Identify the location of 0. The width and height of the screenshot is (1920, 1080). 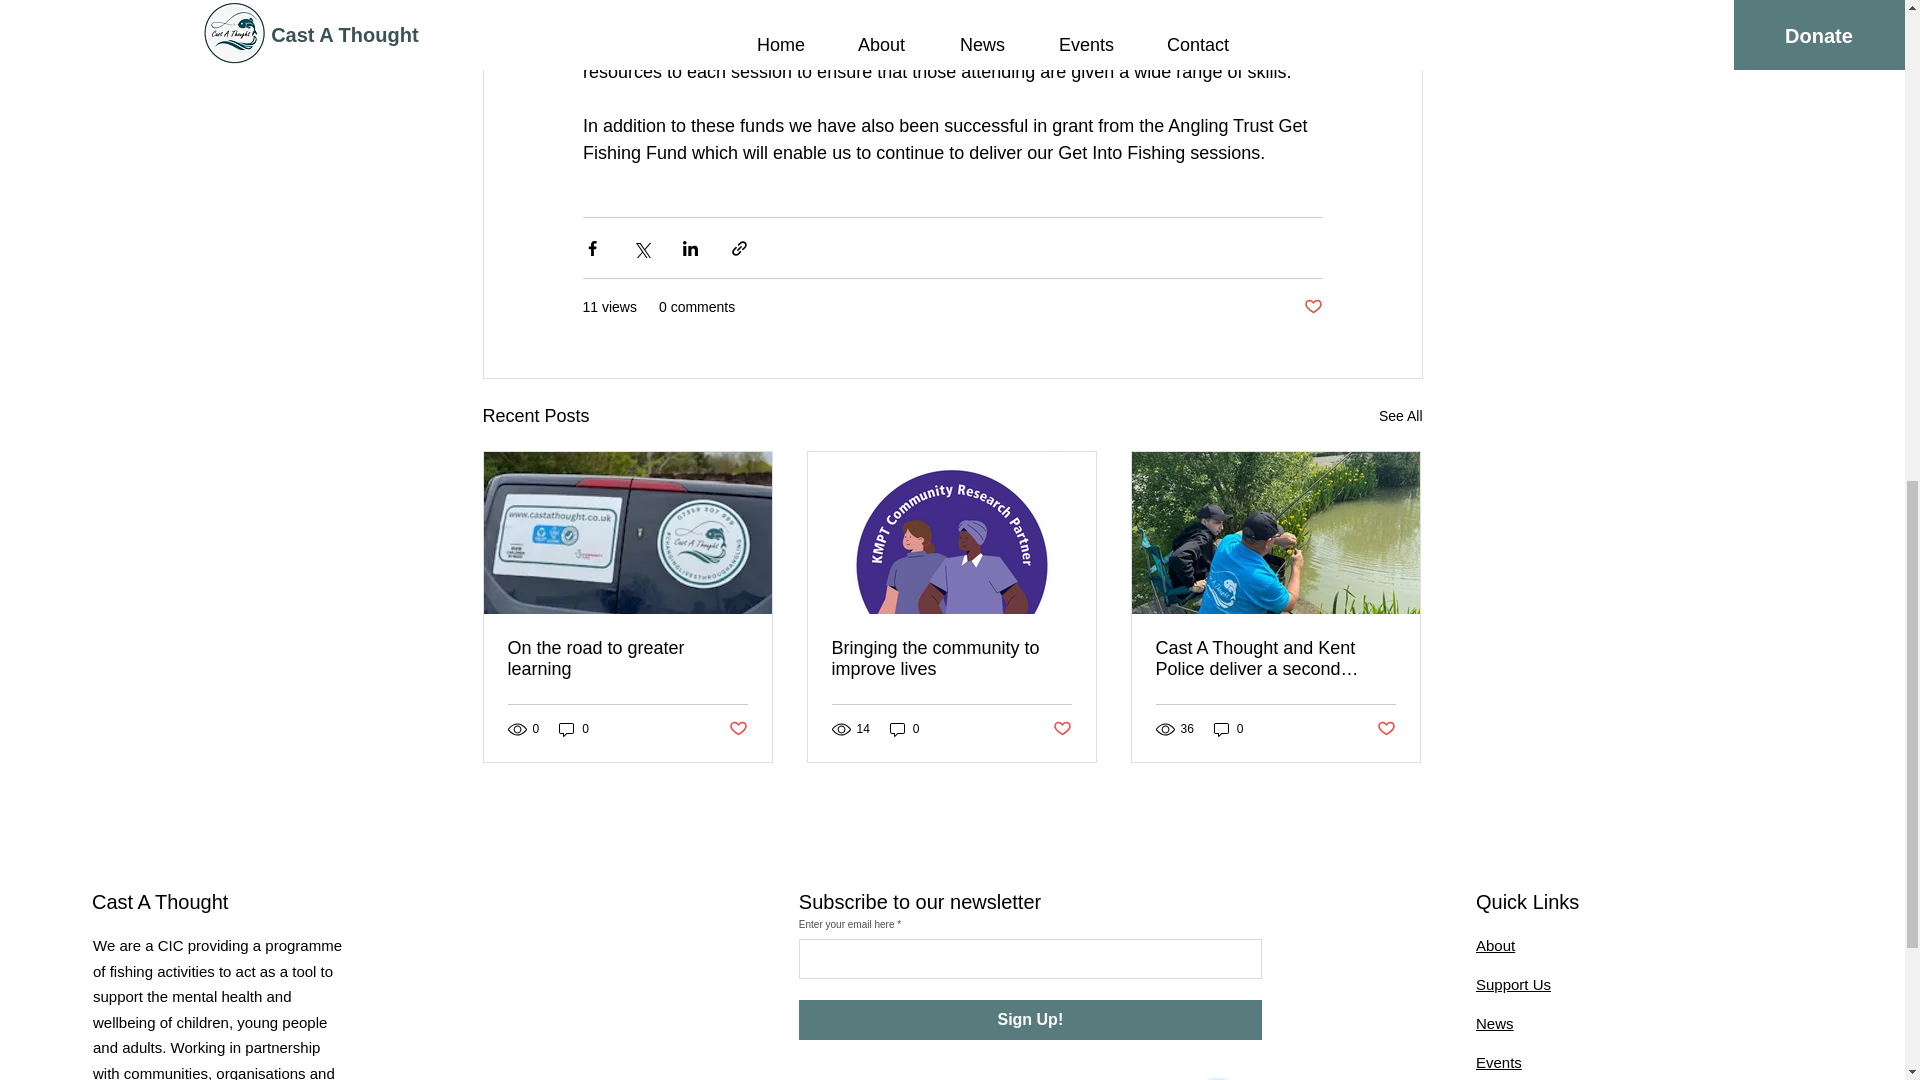
(904, 729).